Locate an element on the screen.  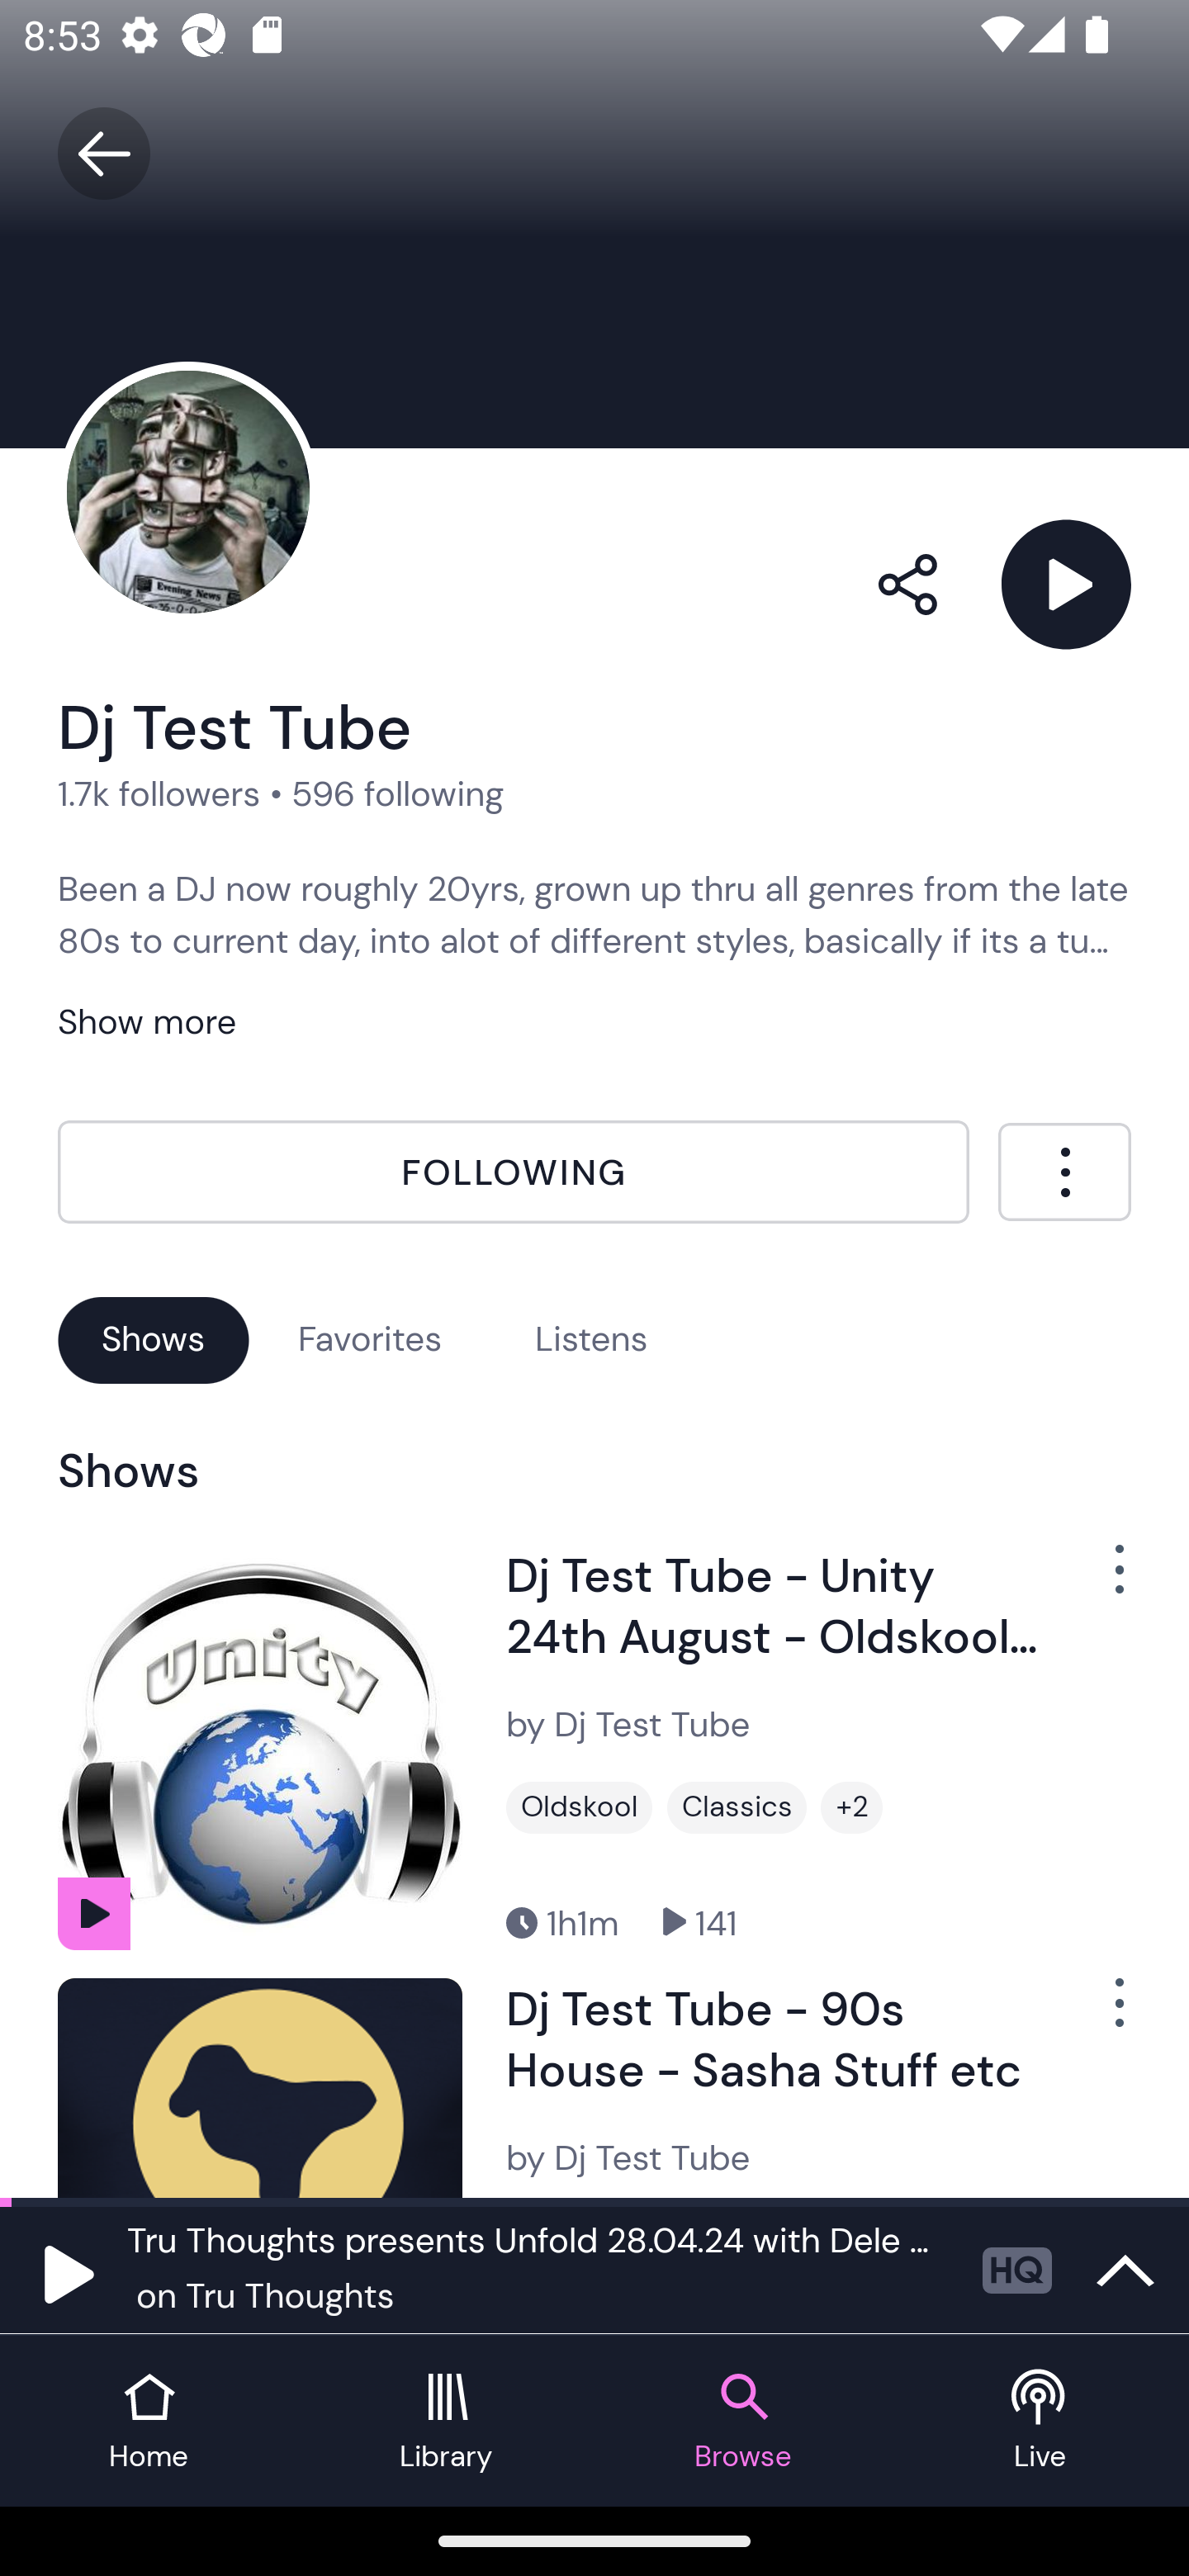
Home tab Home is located at coordinates (149, 2421).